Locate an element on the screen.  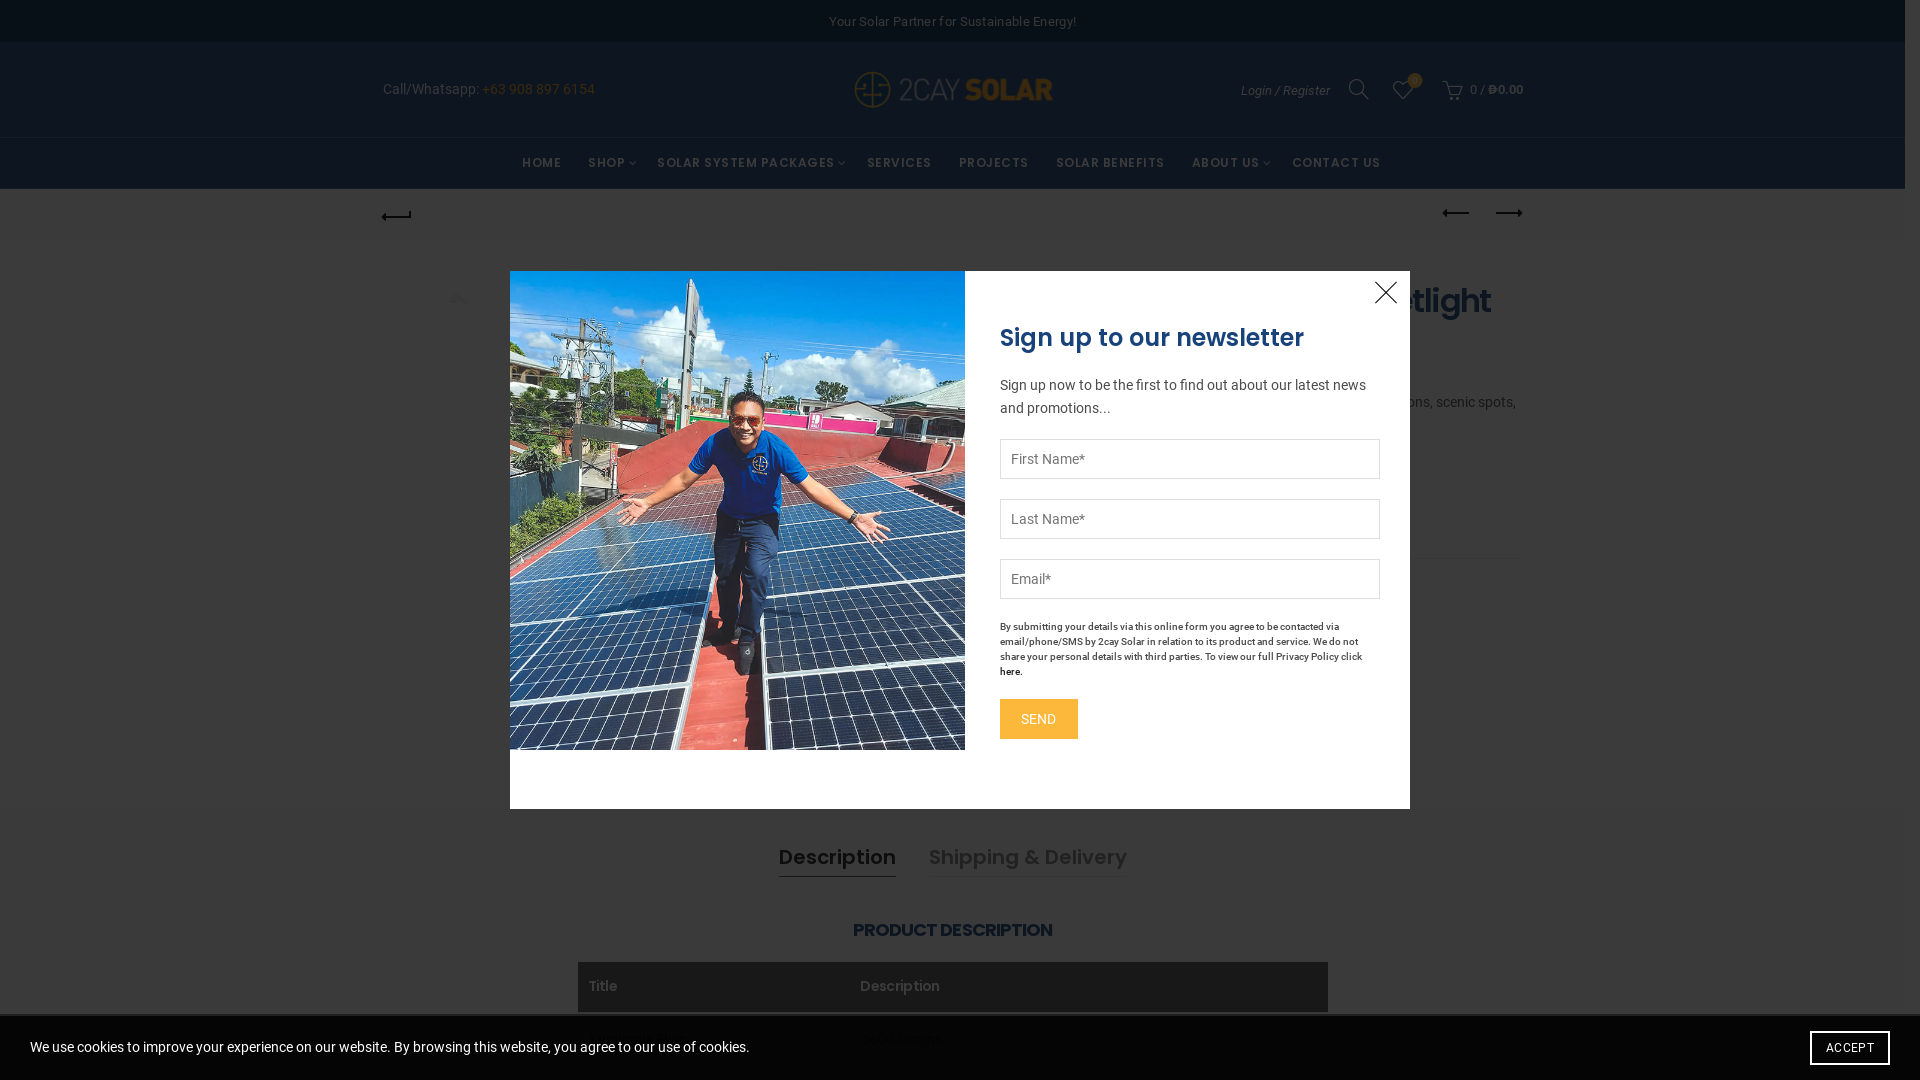
here. is located at coordinates (1012, 672).